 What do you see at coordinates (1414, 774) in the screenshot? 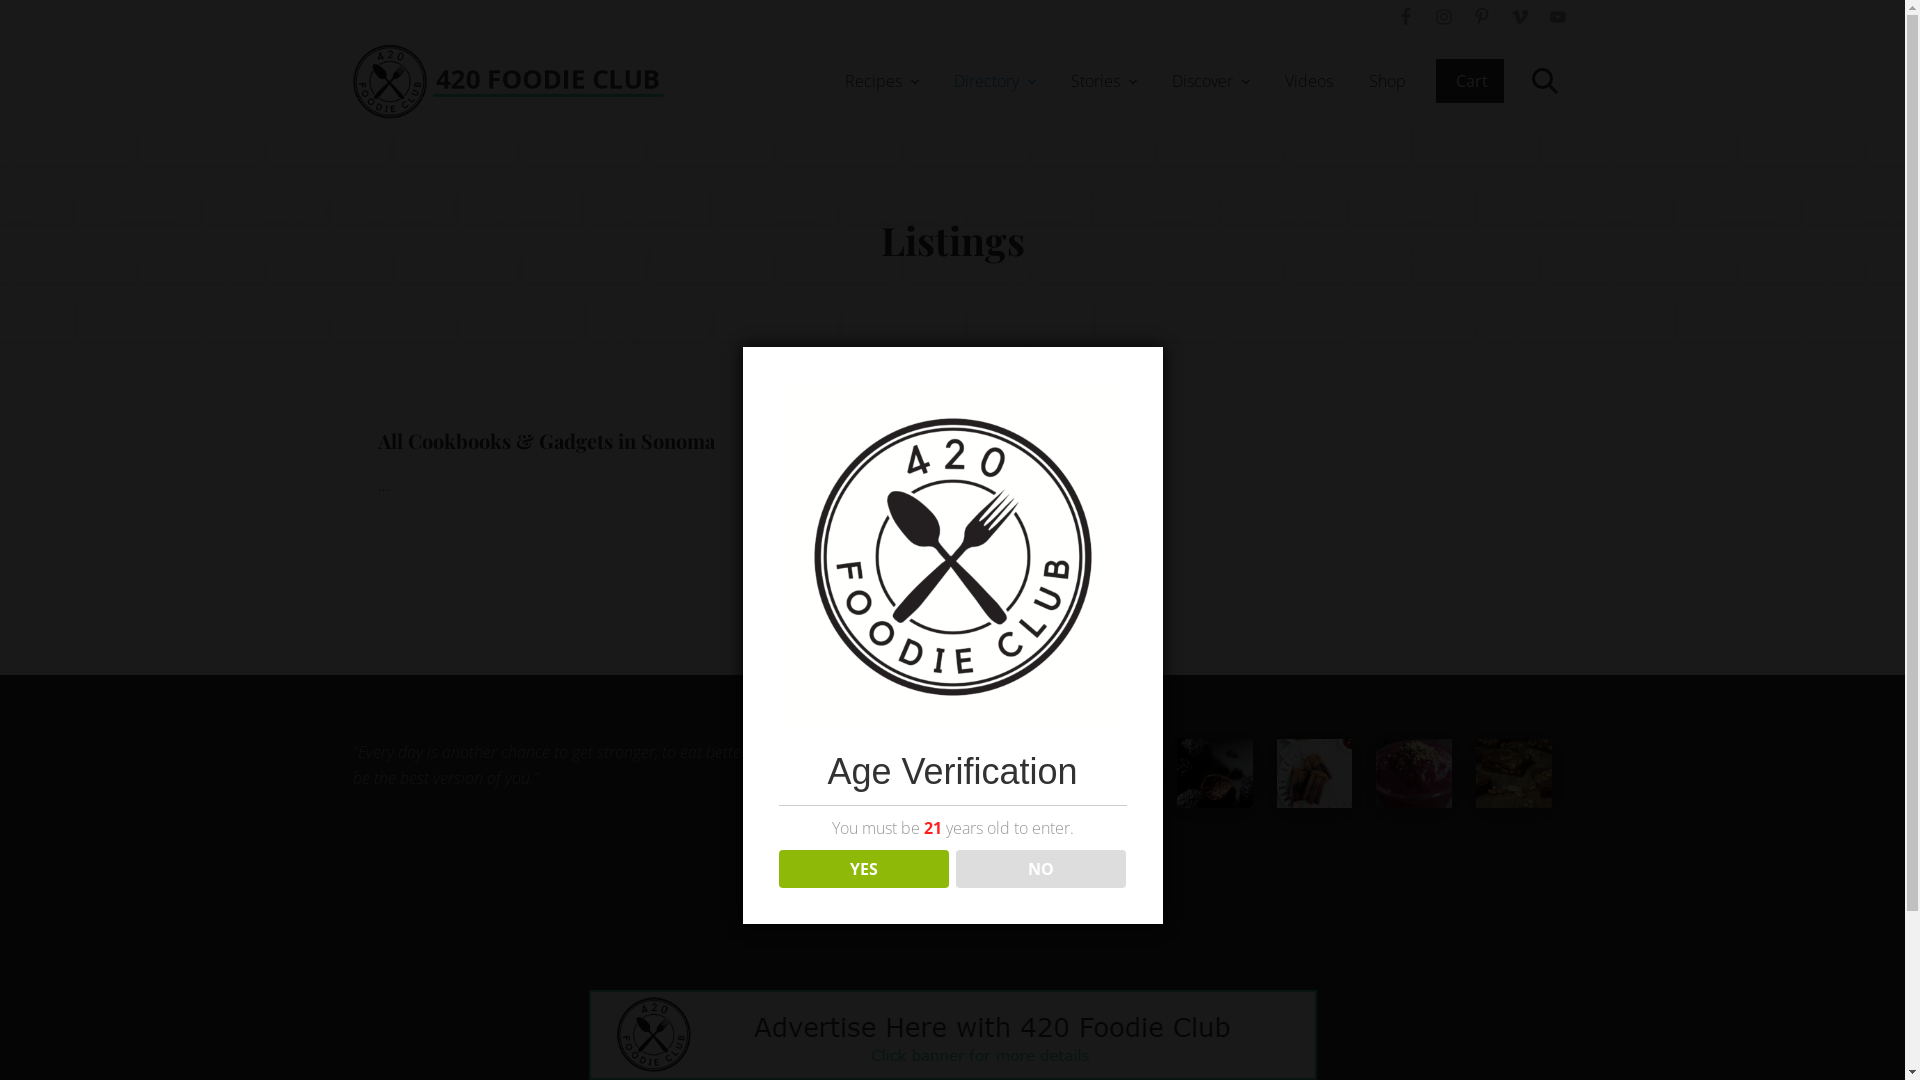
I see `Mighty Fast Infused Berrilicious Smoothie` at bounding box center [1414, 774].